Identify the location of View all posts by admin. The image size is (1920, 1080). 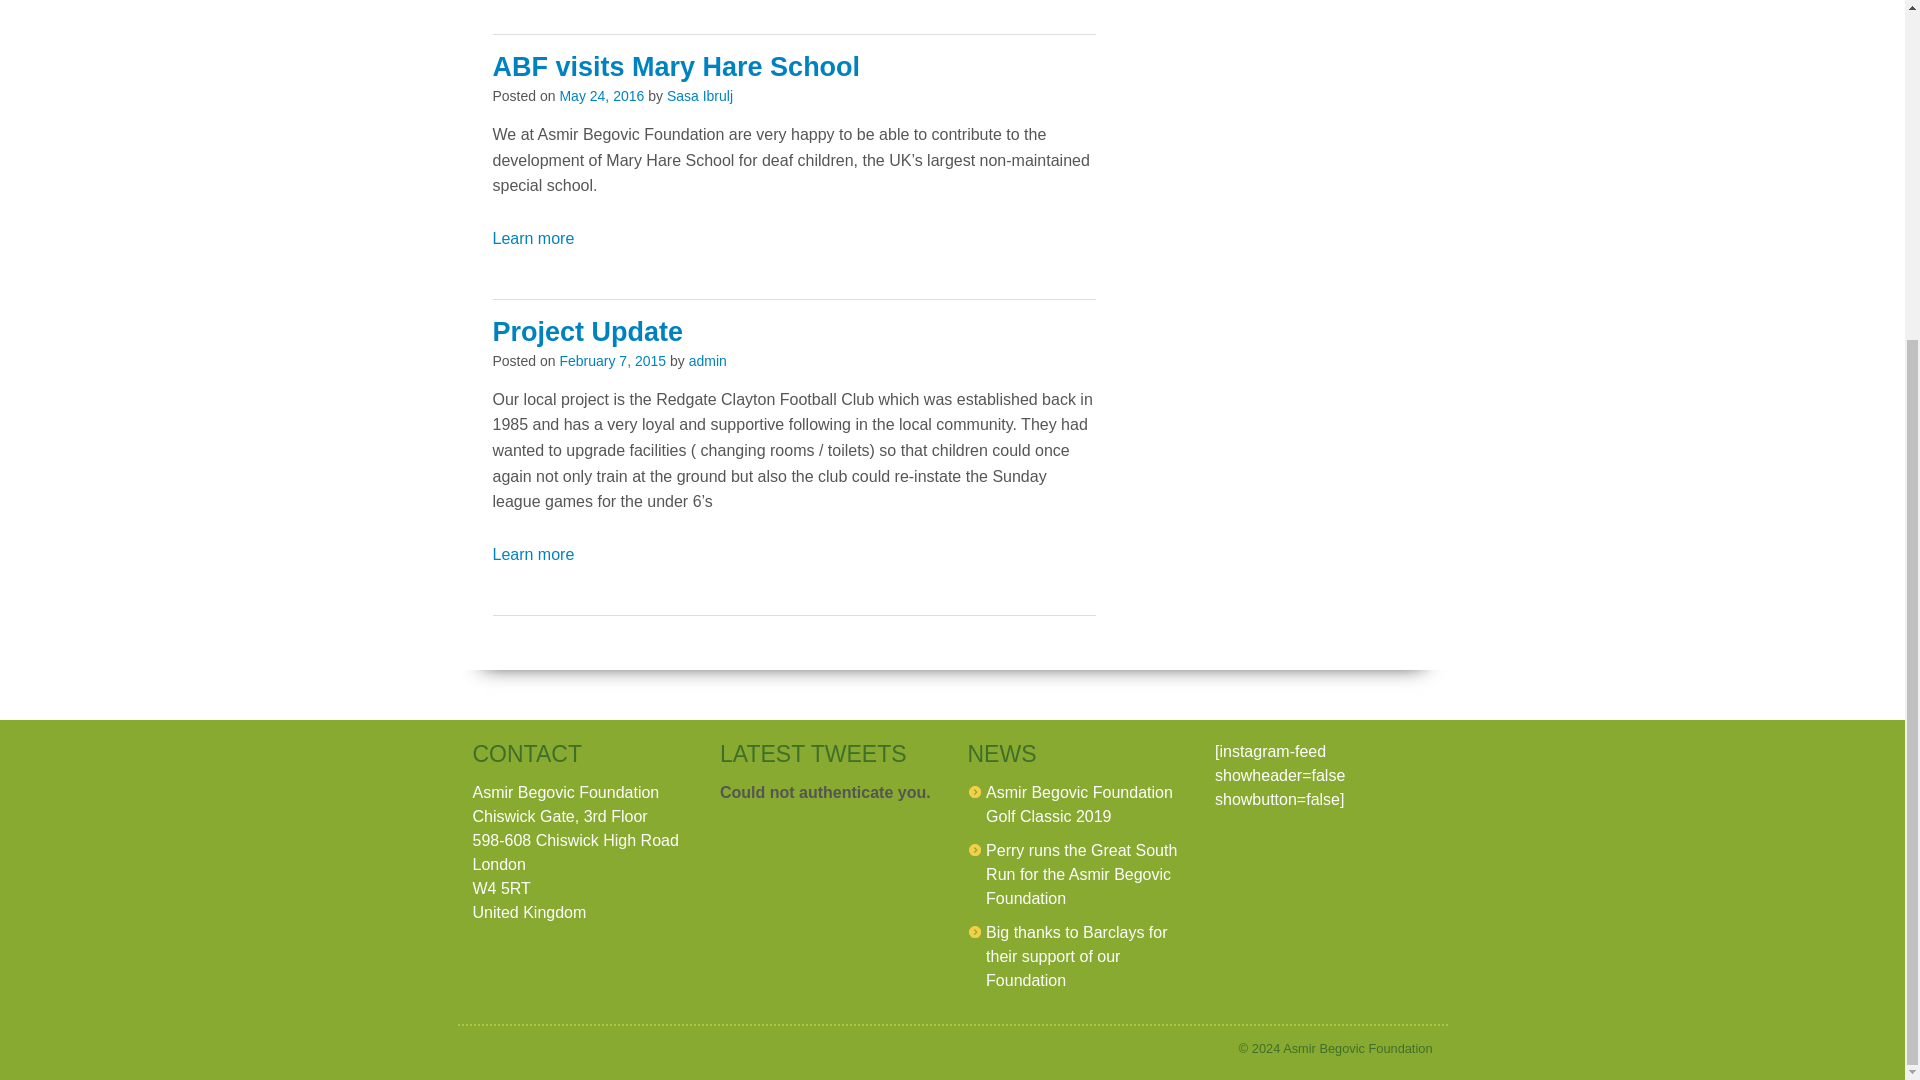
(708, 361).